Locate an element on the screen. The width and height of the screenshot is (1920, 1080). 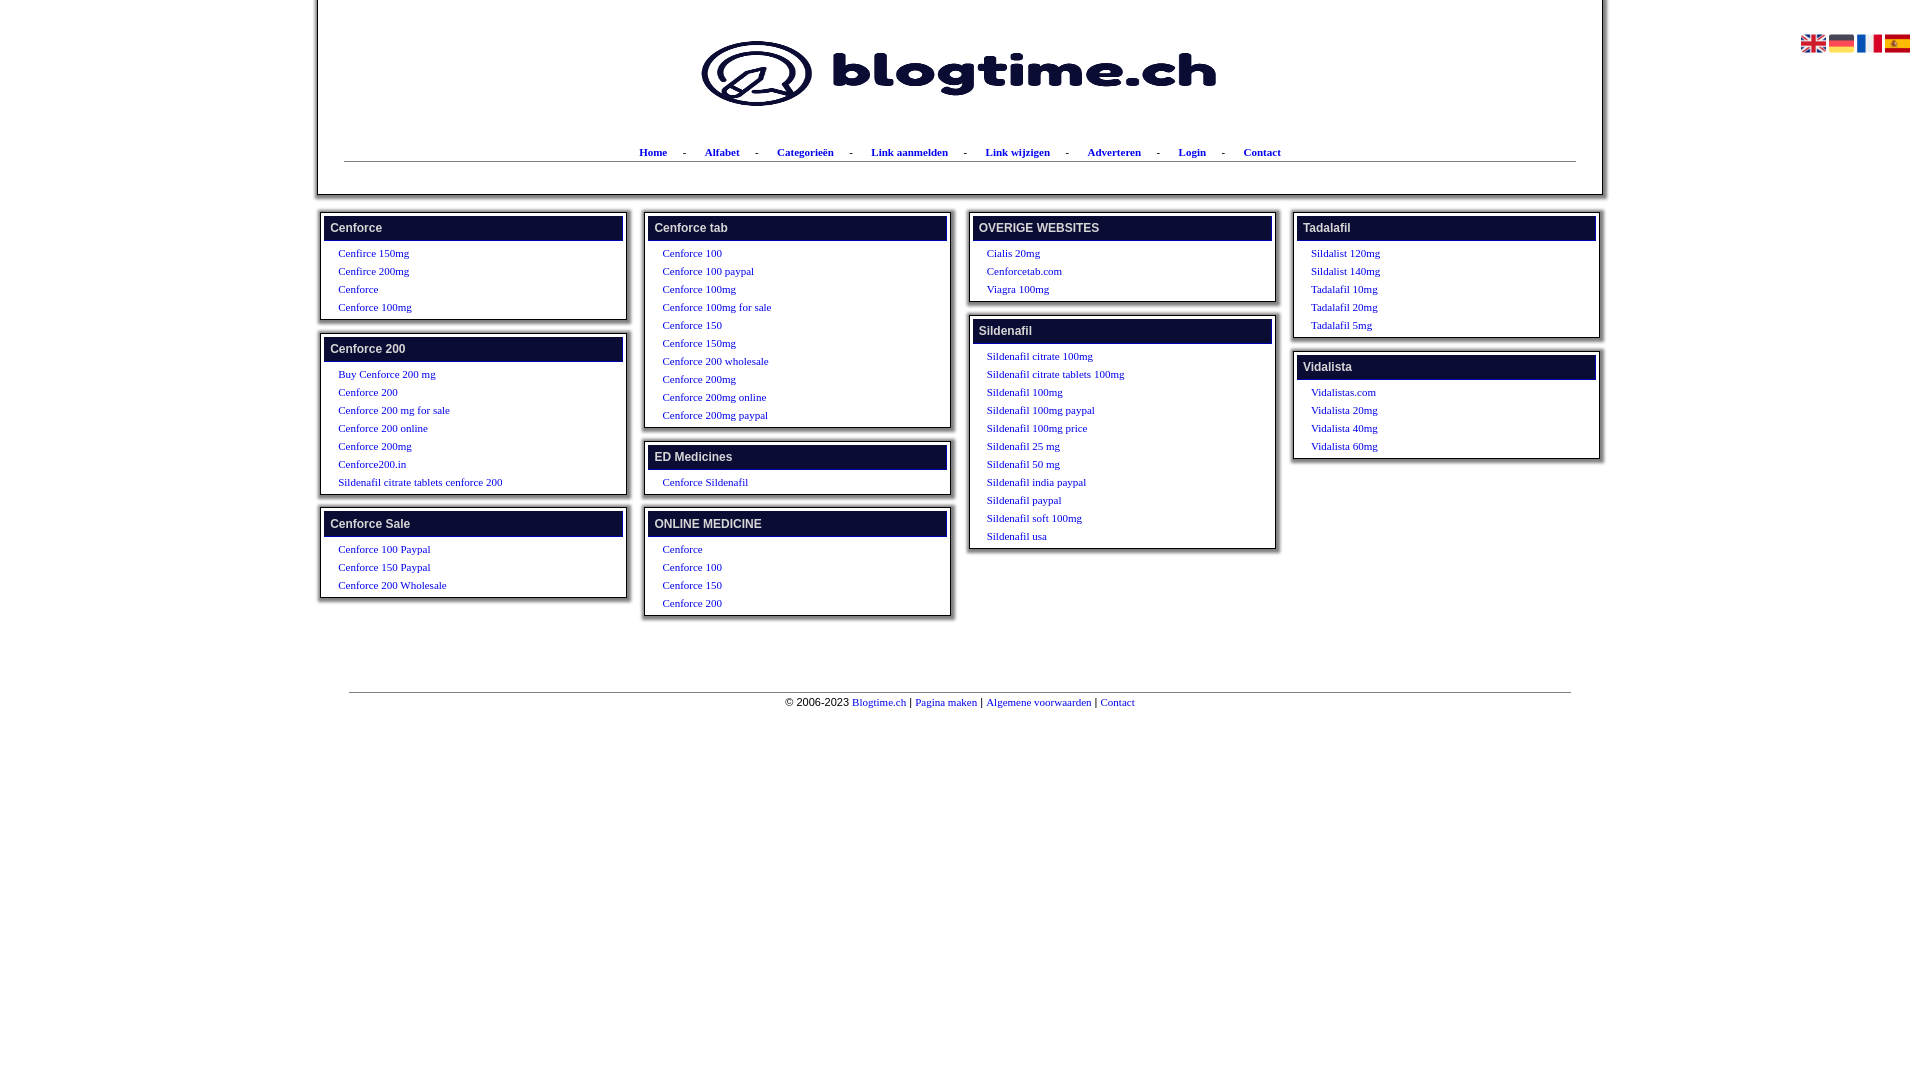
Sildalist 140mg is located at coordinates (1426, 271).